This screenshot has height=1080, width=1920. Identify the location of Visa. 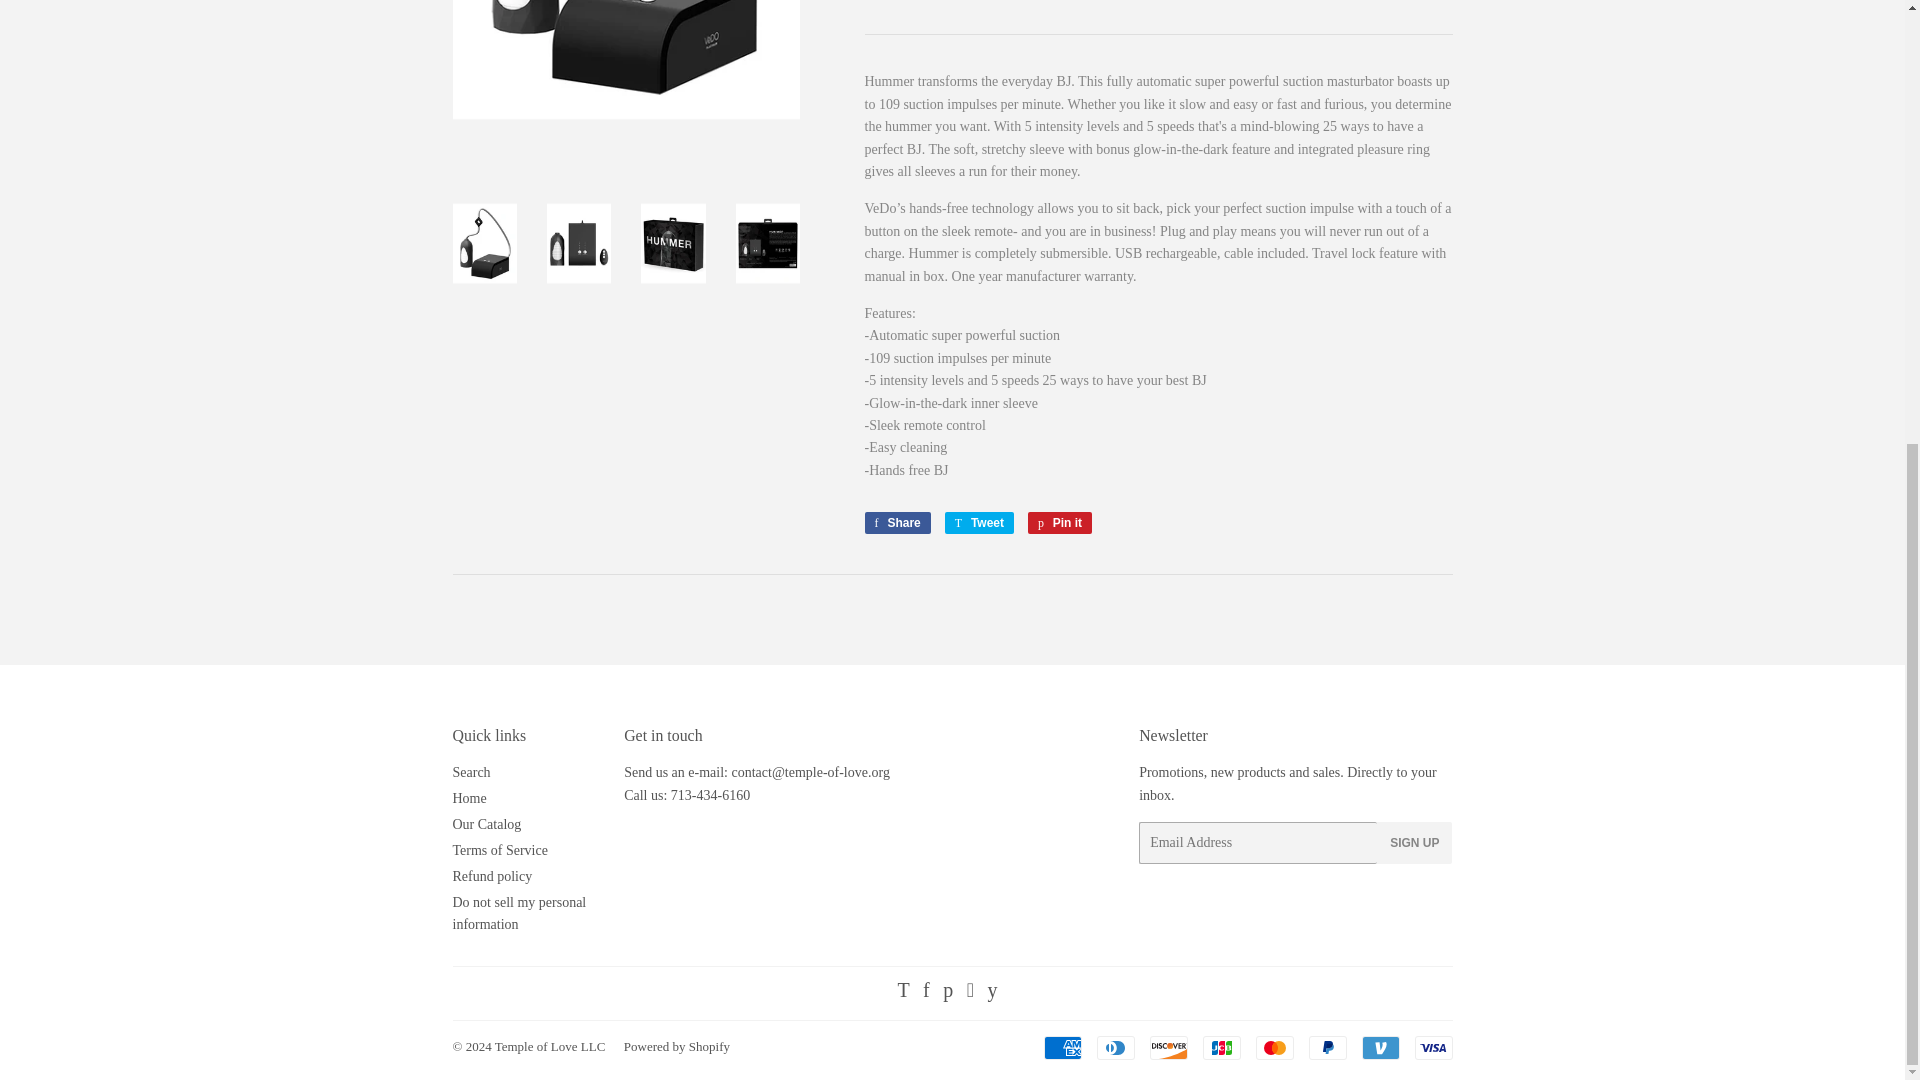
(1432, 1046).